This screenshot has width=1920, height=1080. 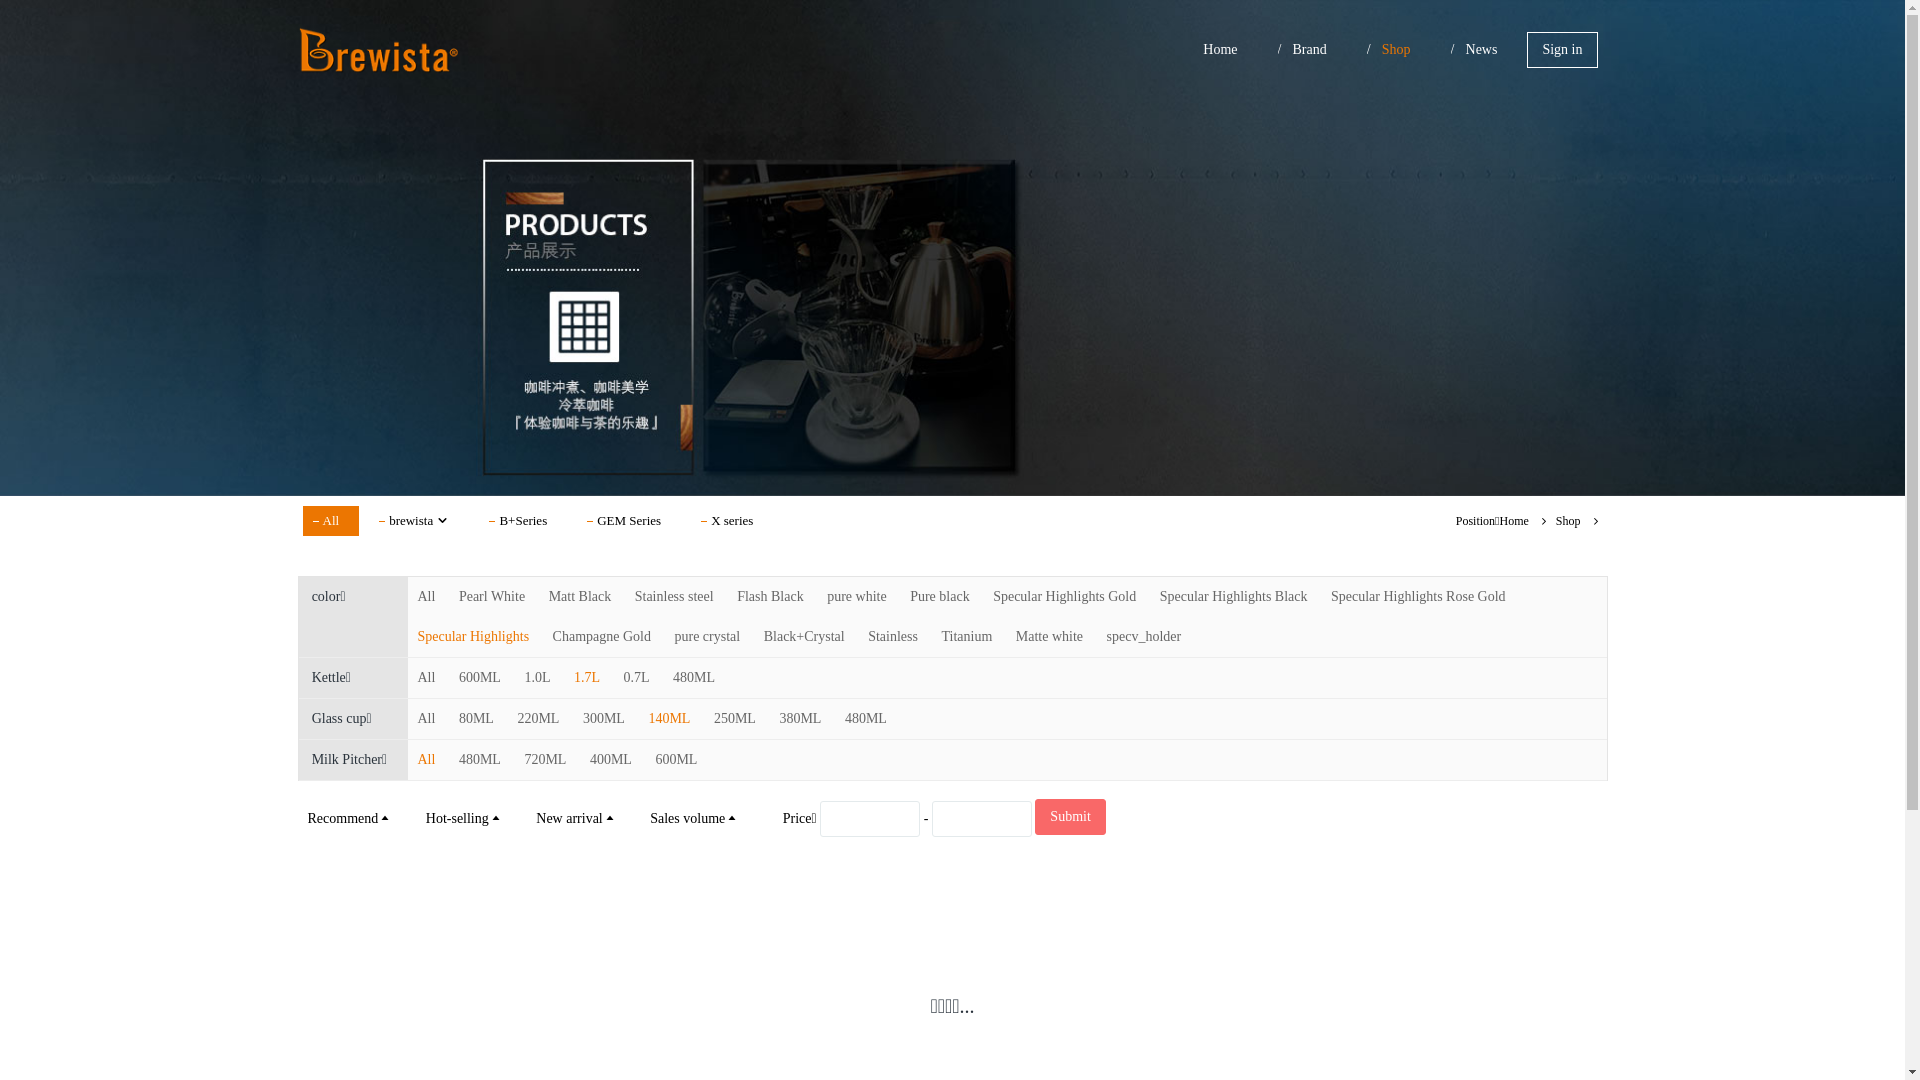 I want to click on 1.7L, so click(x=587, y=678).